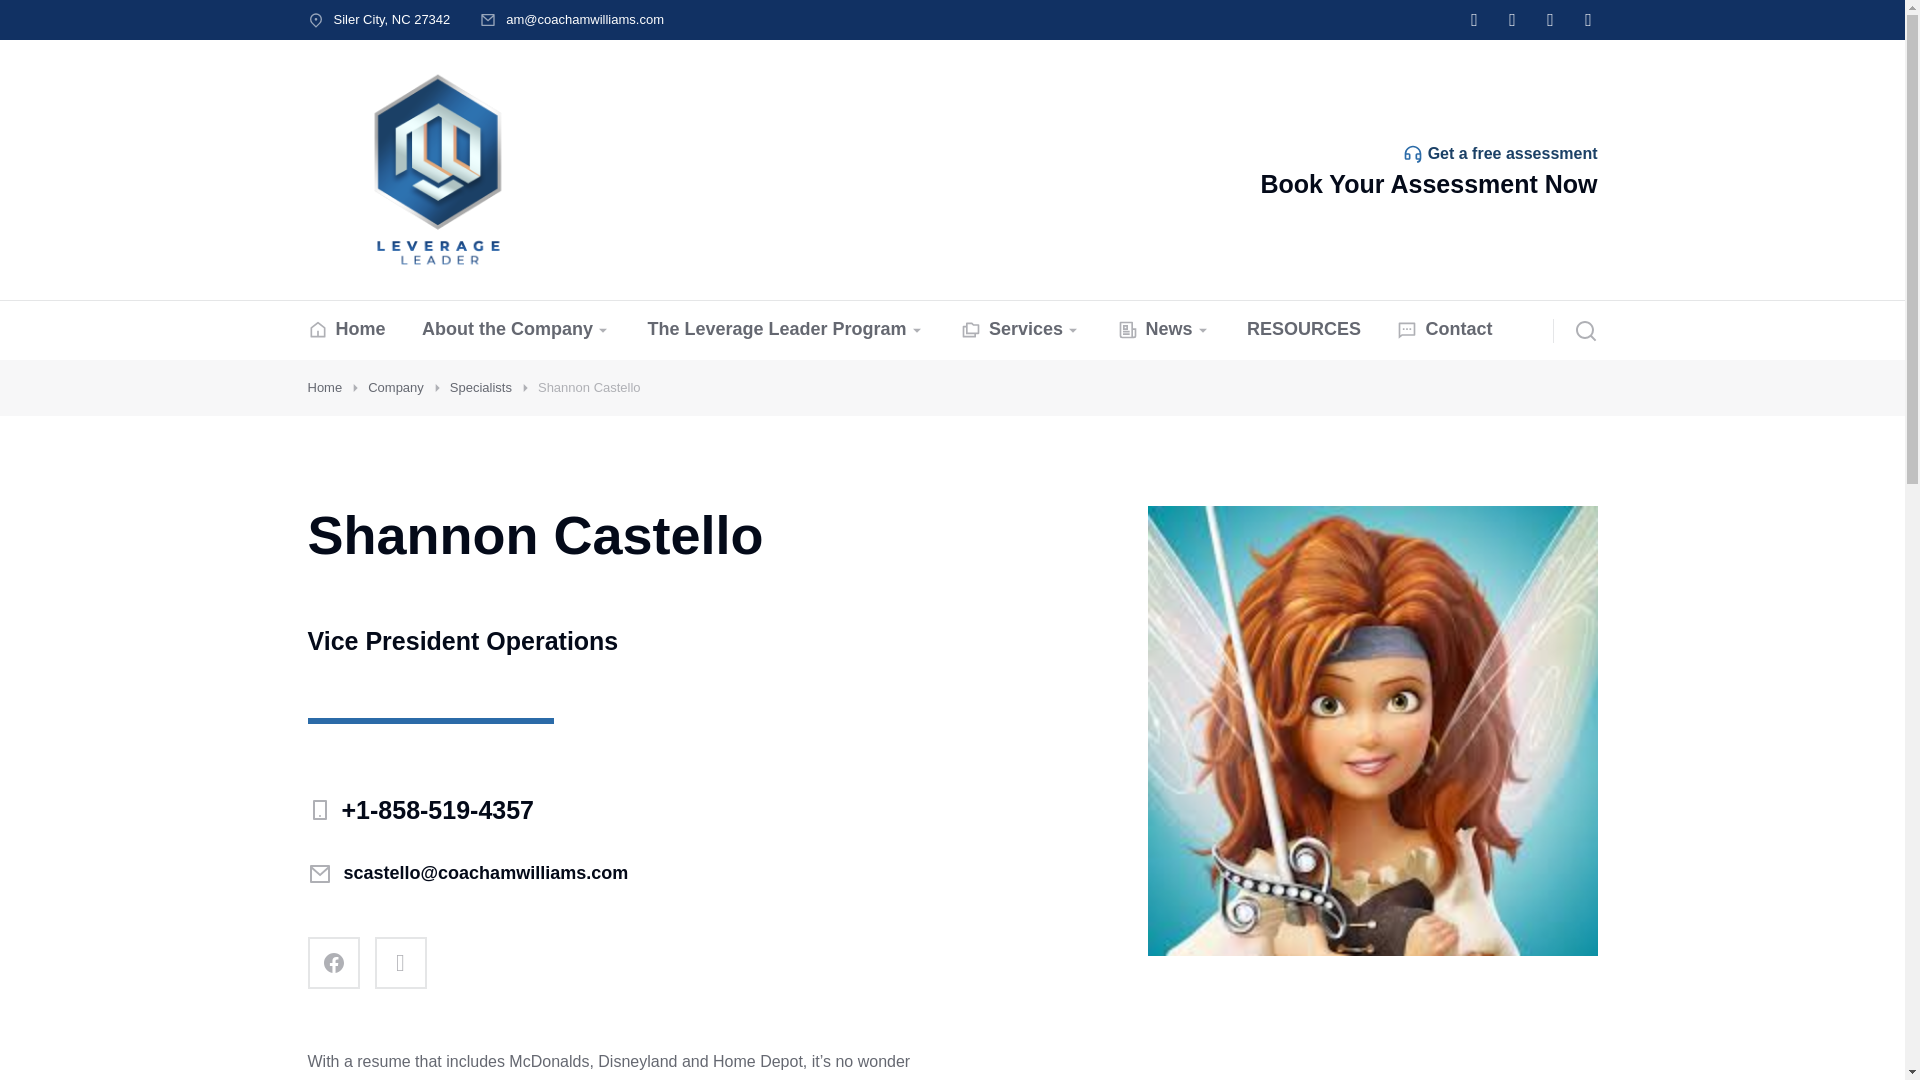  I want to click on Services, so click(1020, 330).